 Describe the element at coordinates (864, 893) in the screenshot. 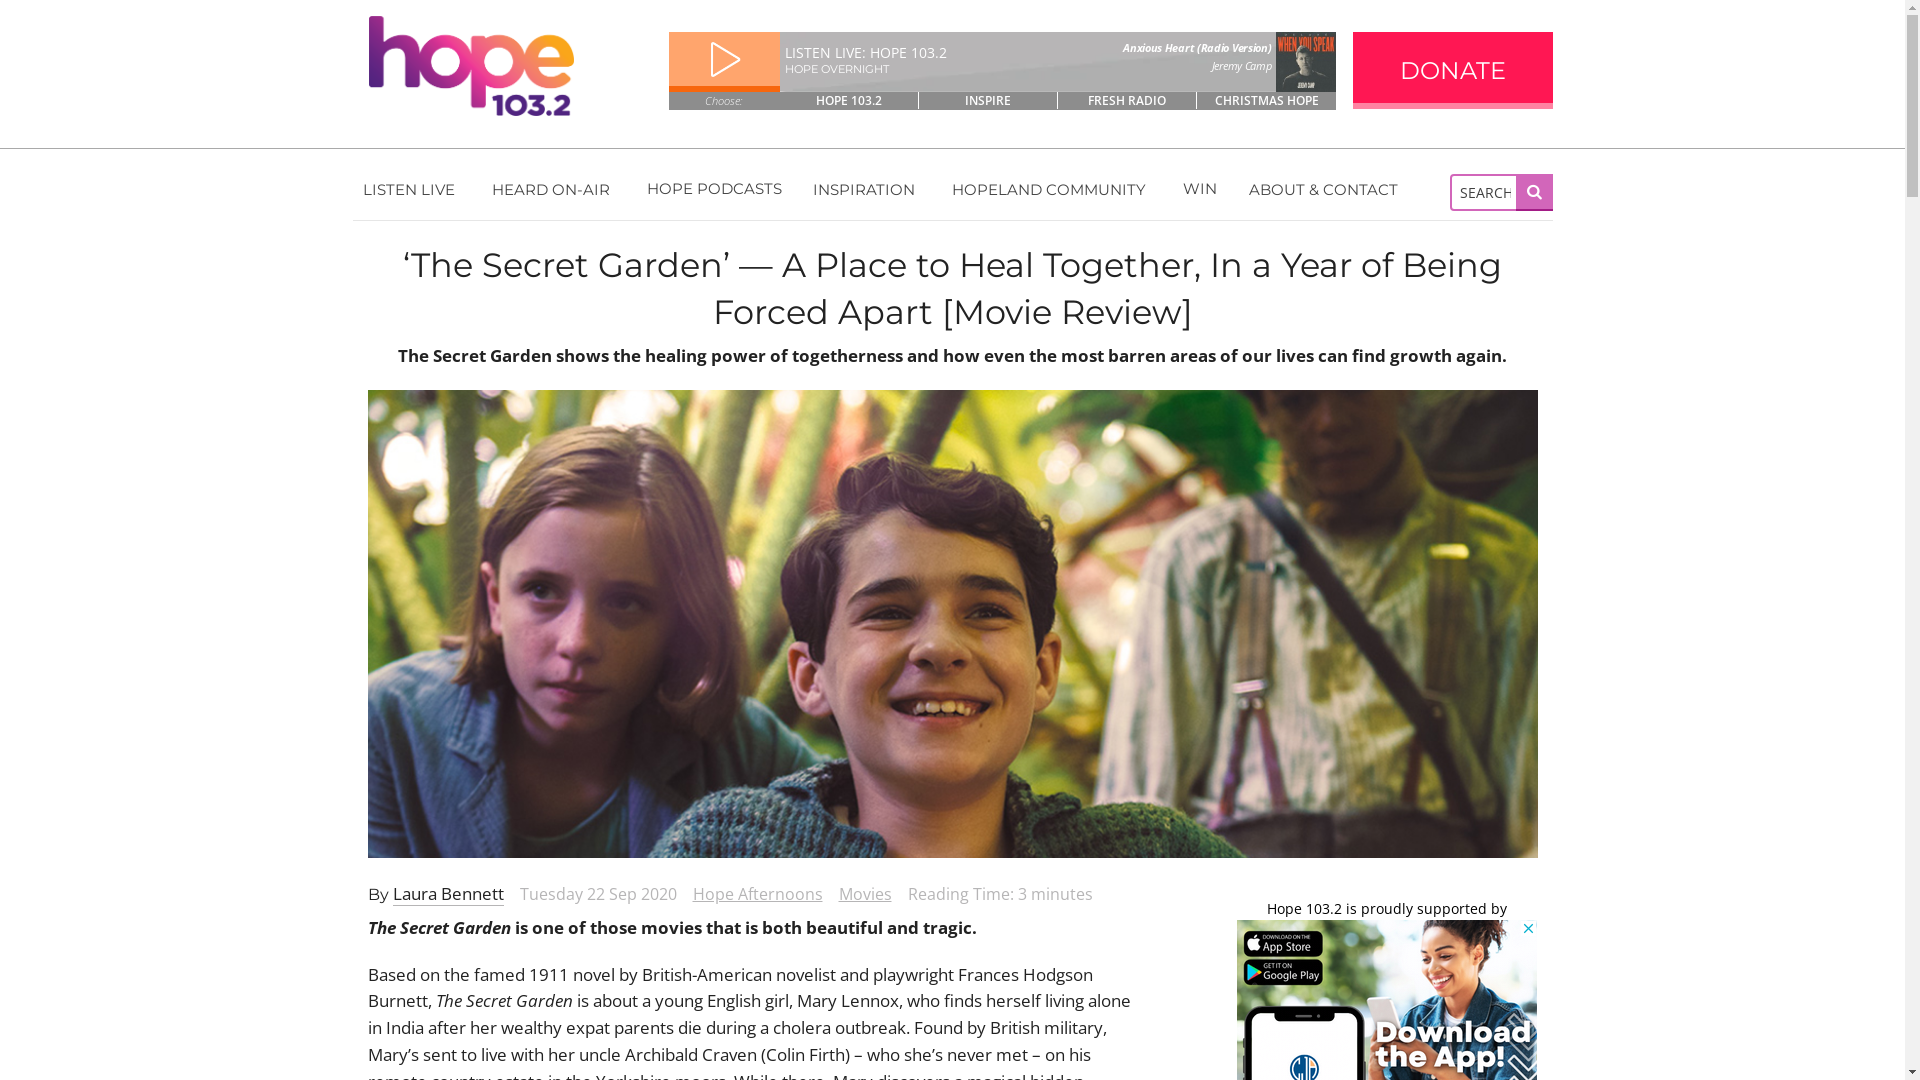

I see `Movies` at that location.